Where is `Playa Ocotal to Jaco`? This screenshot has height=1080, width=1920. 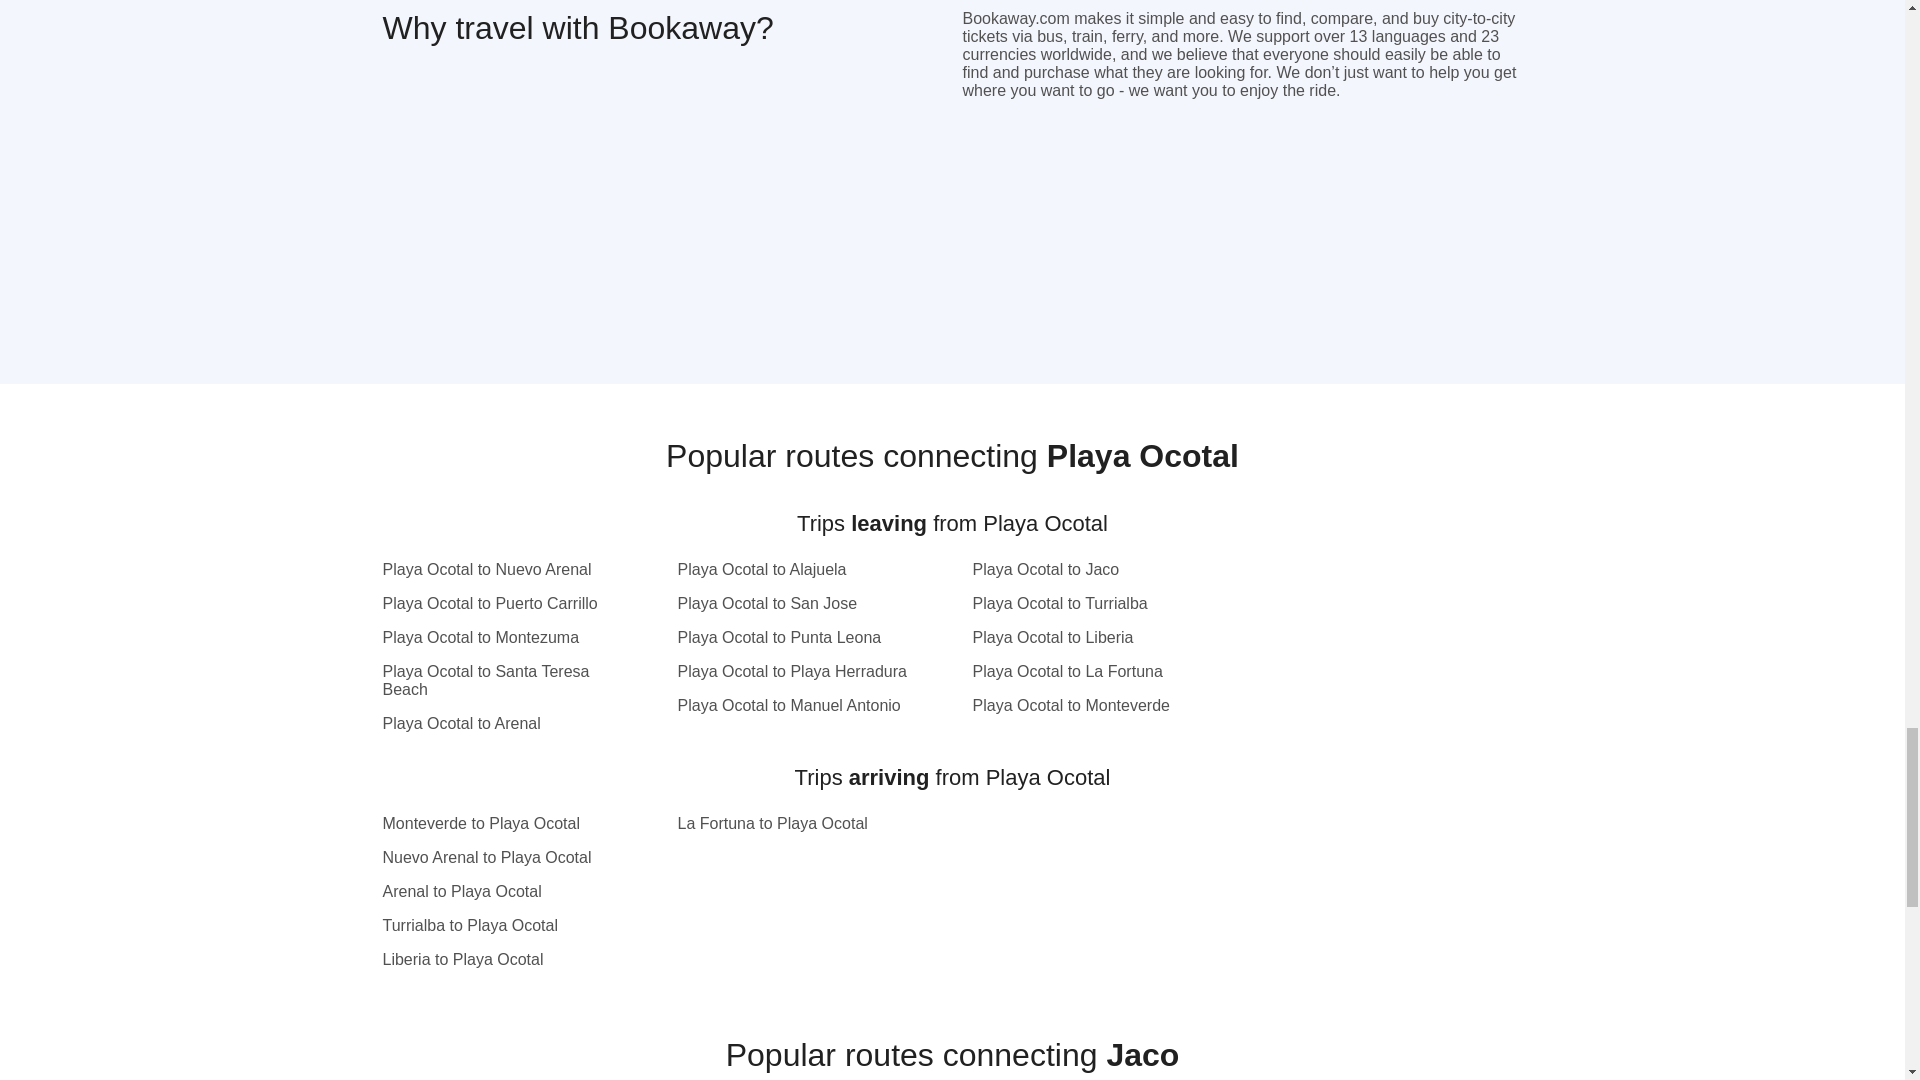
Playa Ocotal to Jaco is located at coordinates (1089, 569).